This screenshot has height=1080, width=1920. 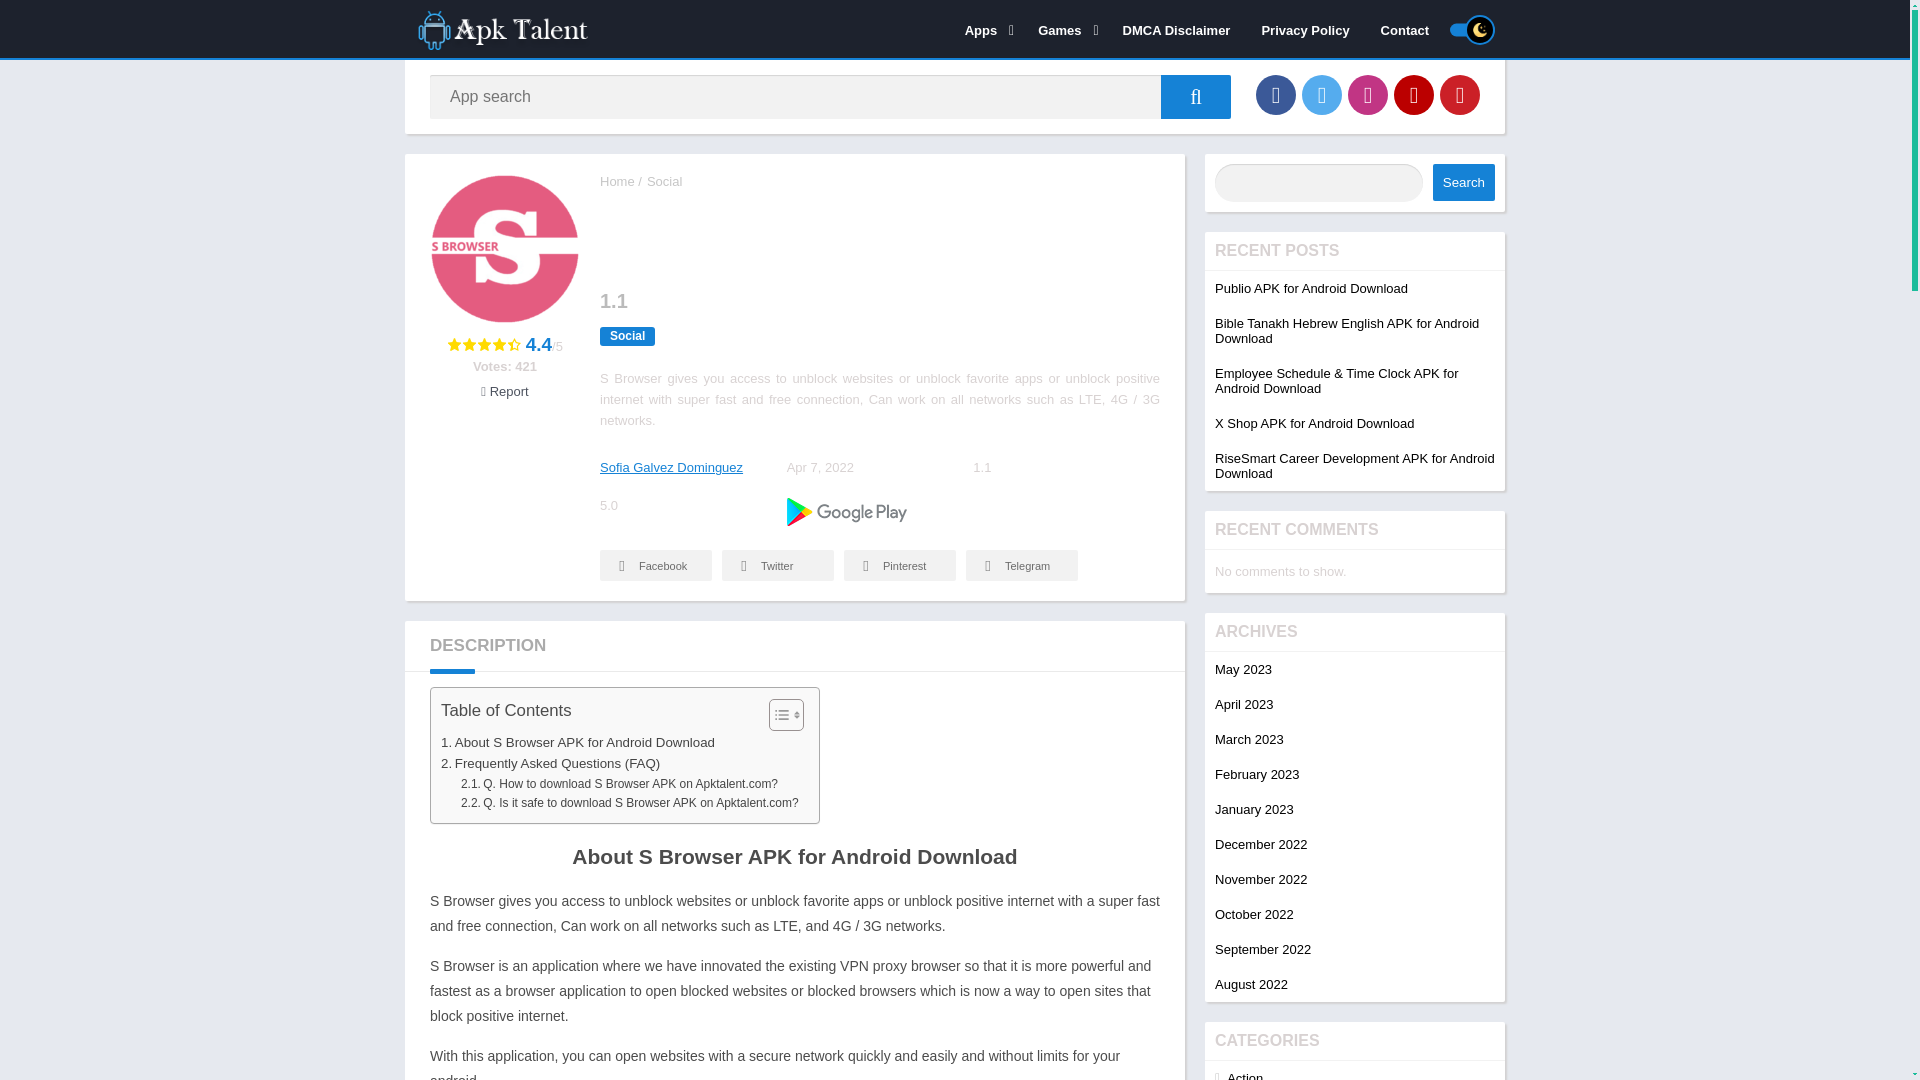 What do you see at coordinates (1404, 29) in the screenshot?
I see `Contact` at bounding box center [1404, 29].